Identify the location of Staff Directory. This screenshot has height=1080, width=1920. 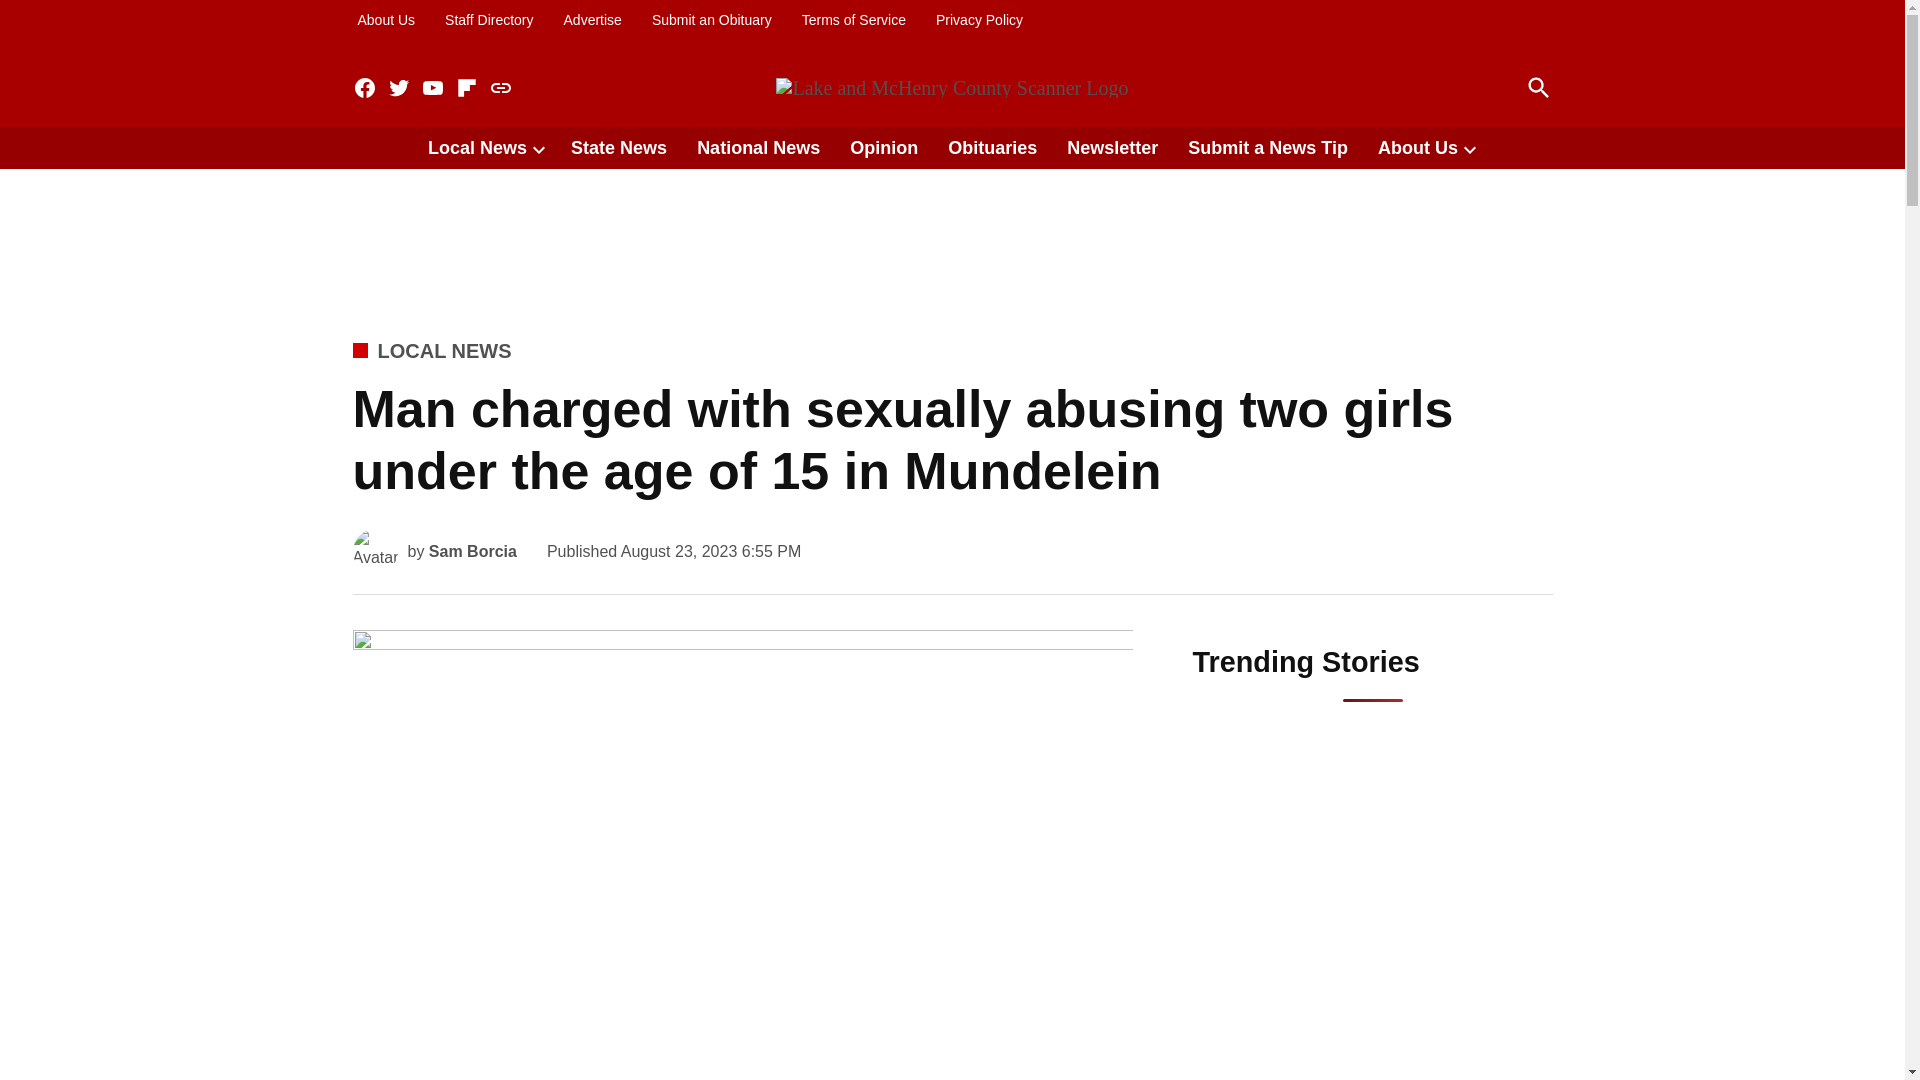
(488, 20).